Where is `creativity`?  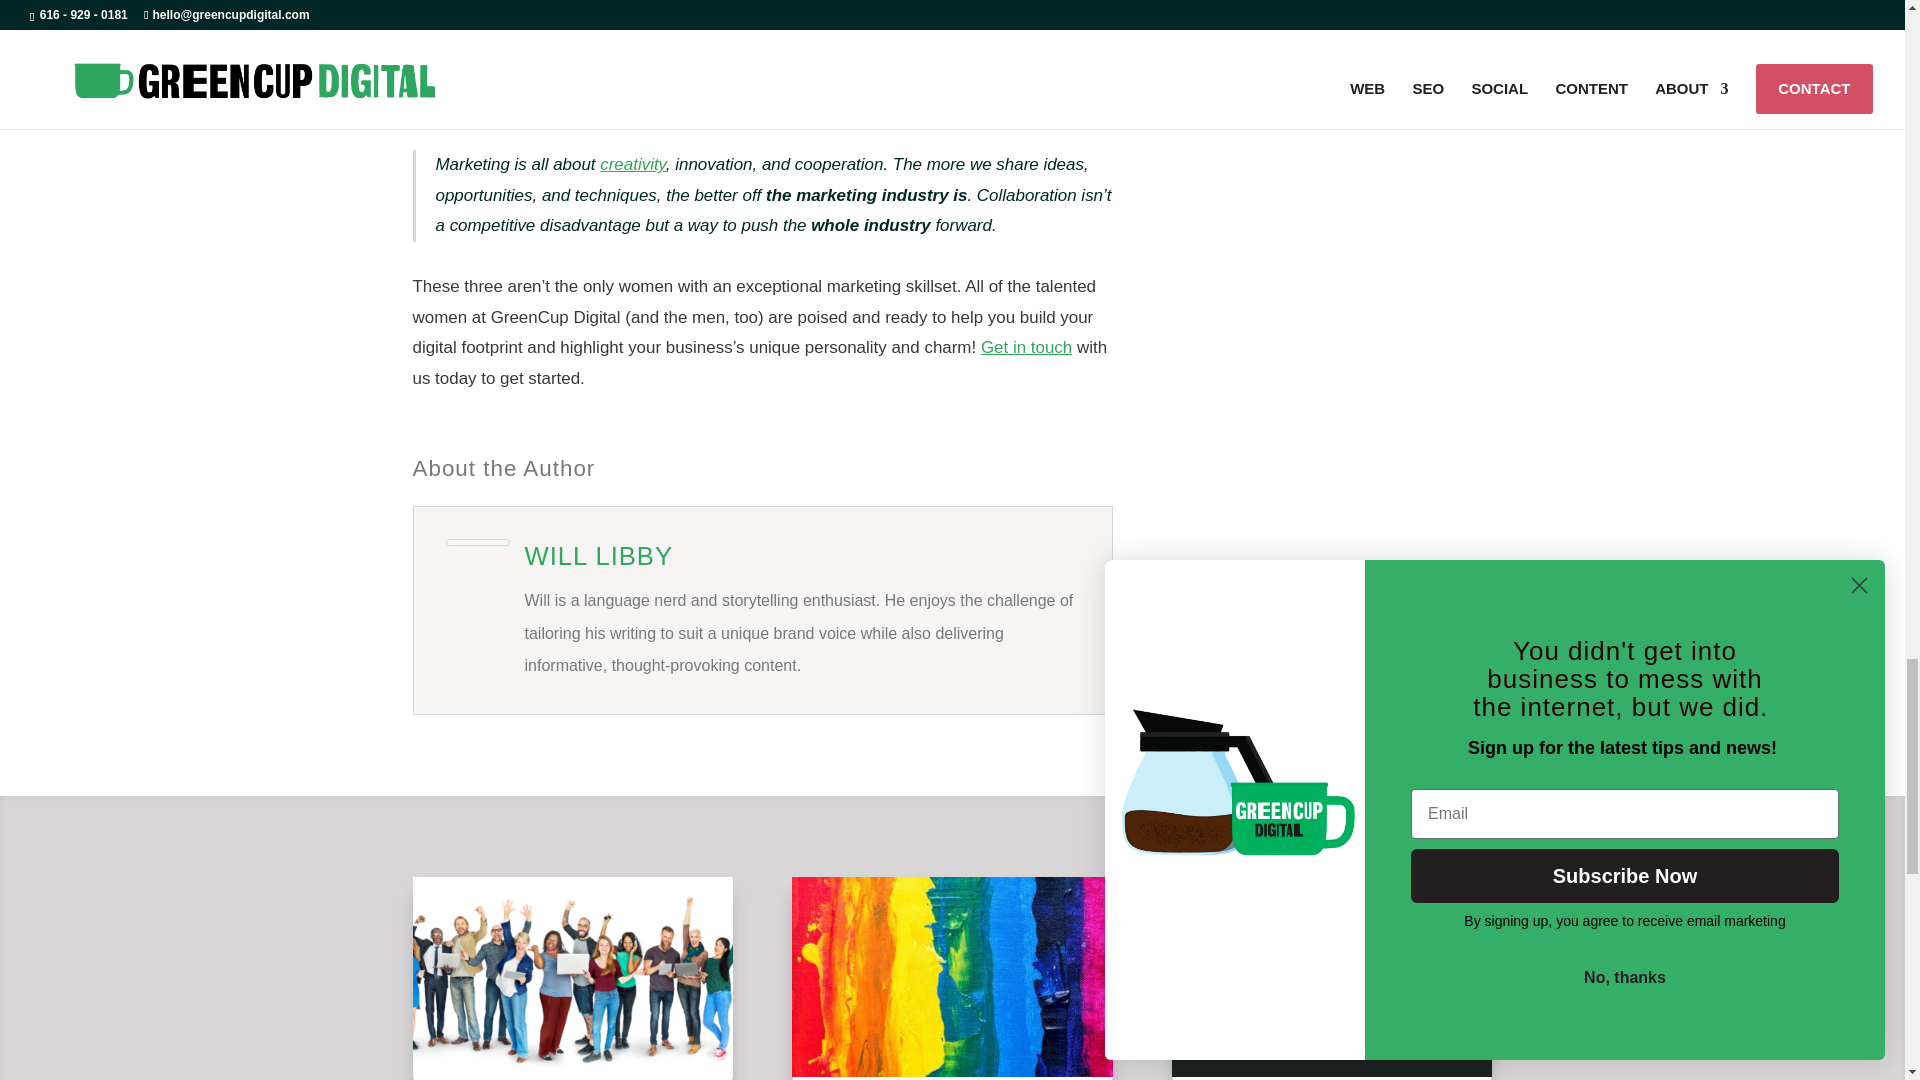 creativity is located at coordinates (632, 164).